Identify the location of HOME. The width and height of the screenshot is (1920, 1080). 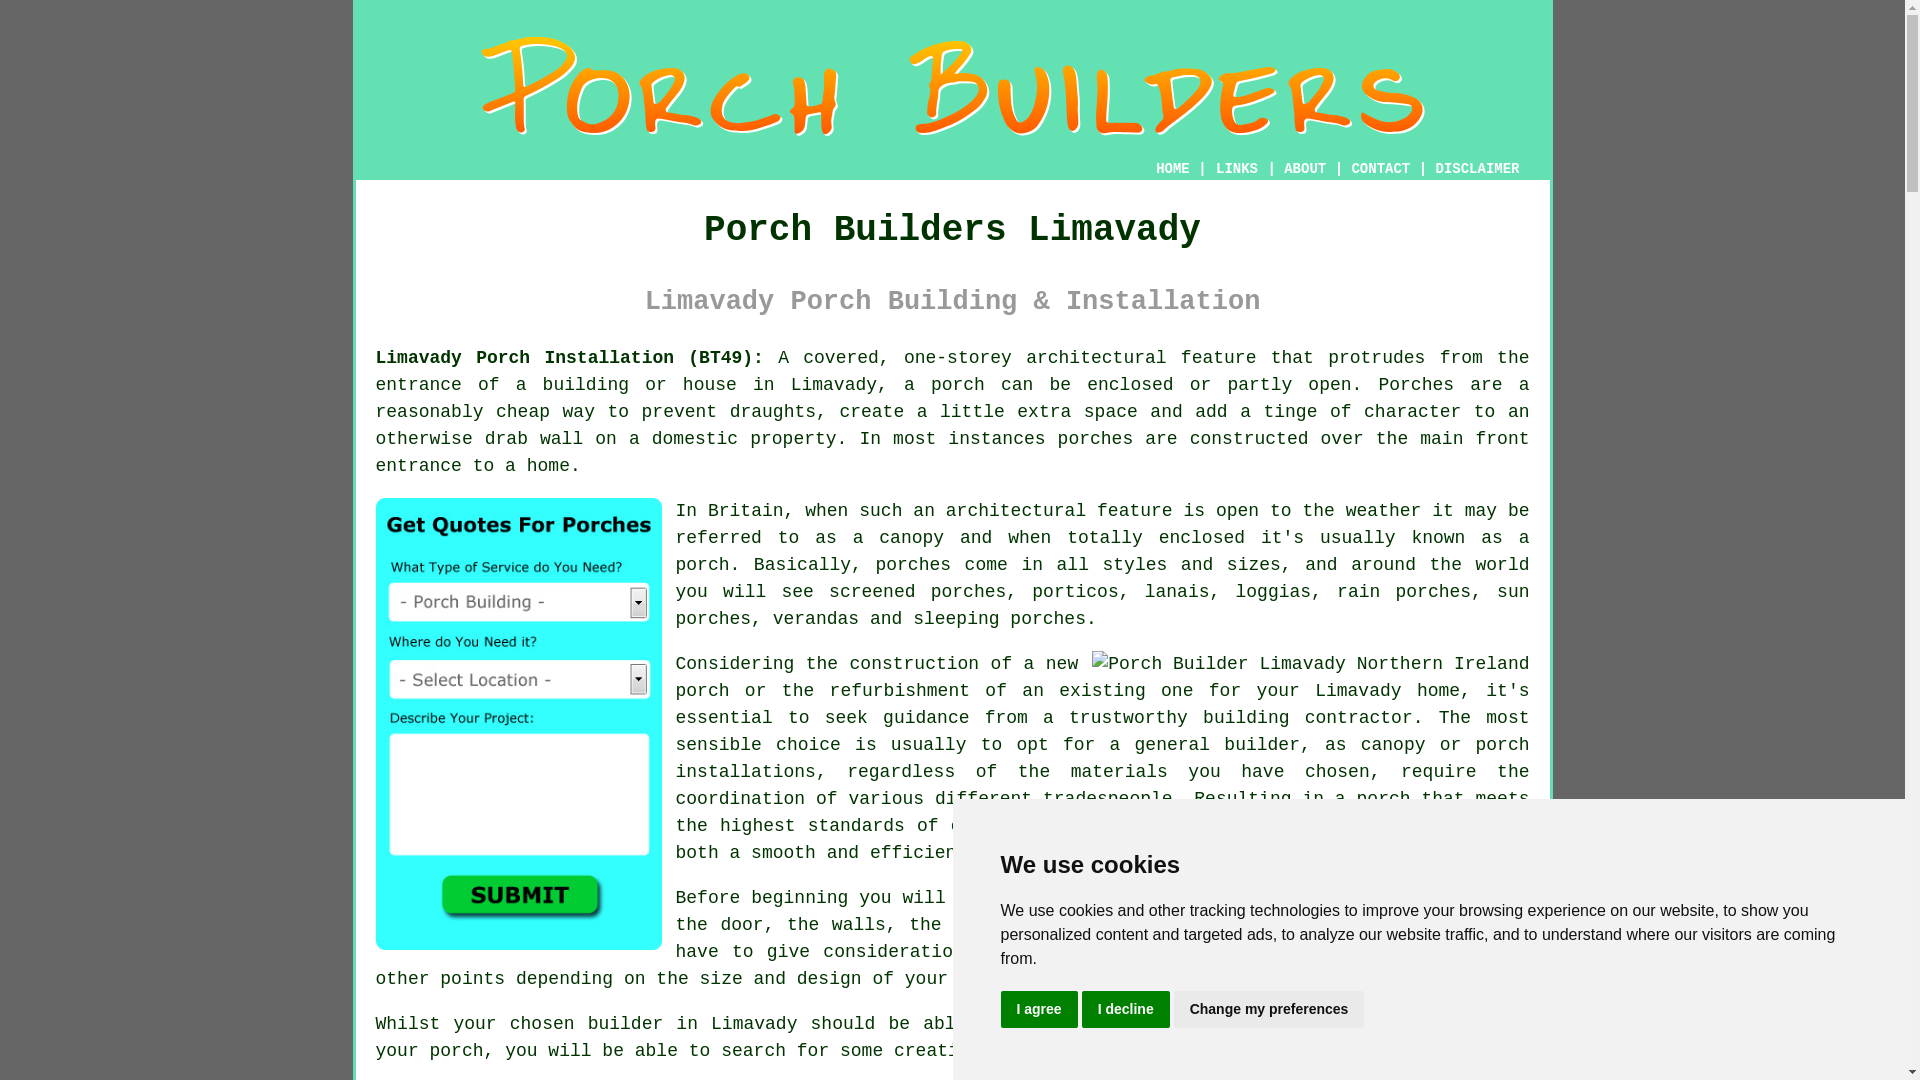
(1172, 168).